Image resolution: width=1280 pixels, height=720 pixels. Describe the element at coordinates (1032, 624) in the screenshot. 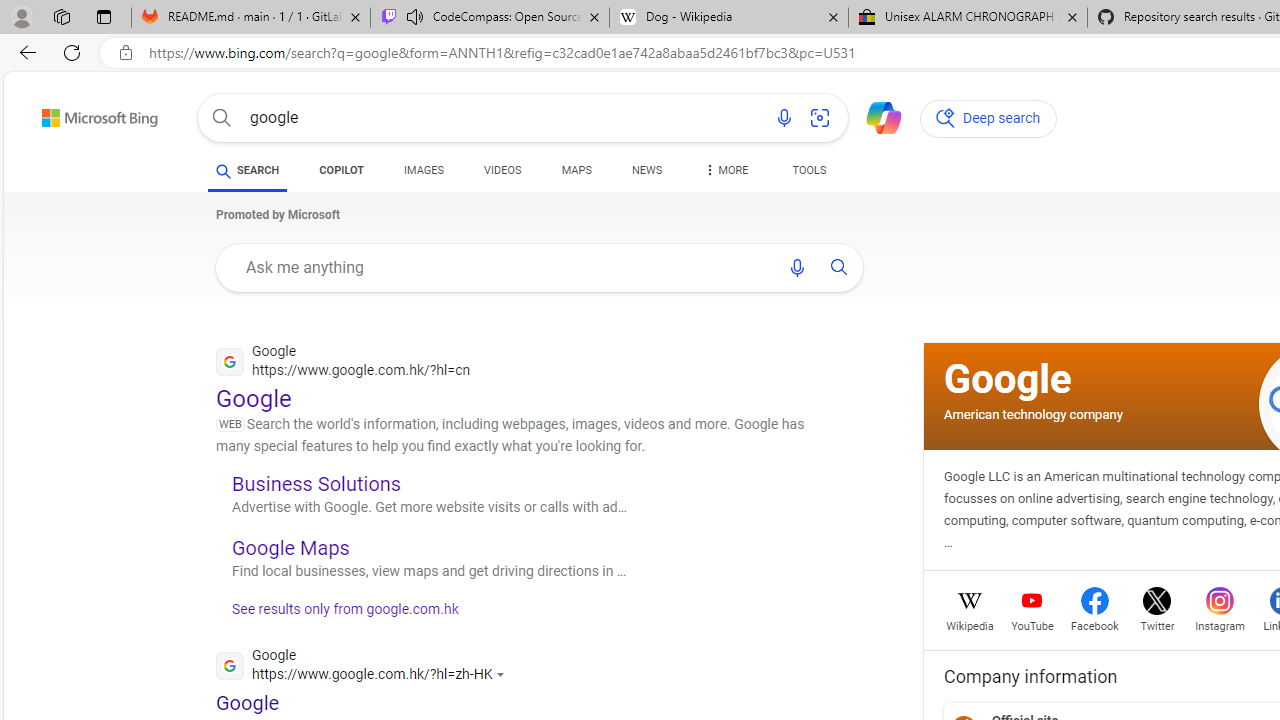

I see `YouTube` at that location.